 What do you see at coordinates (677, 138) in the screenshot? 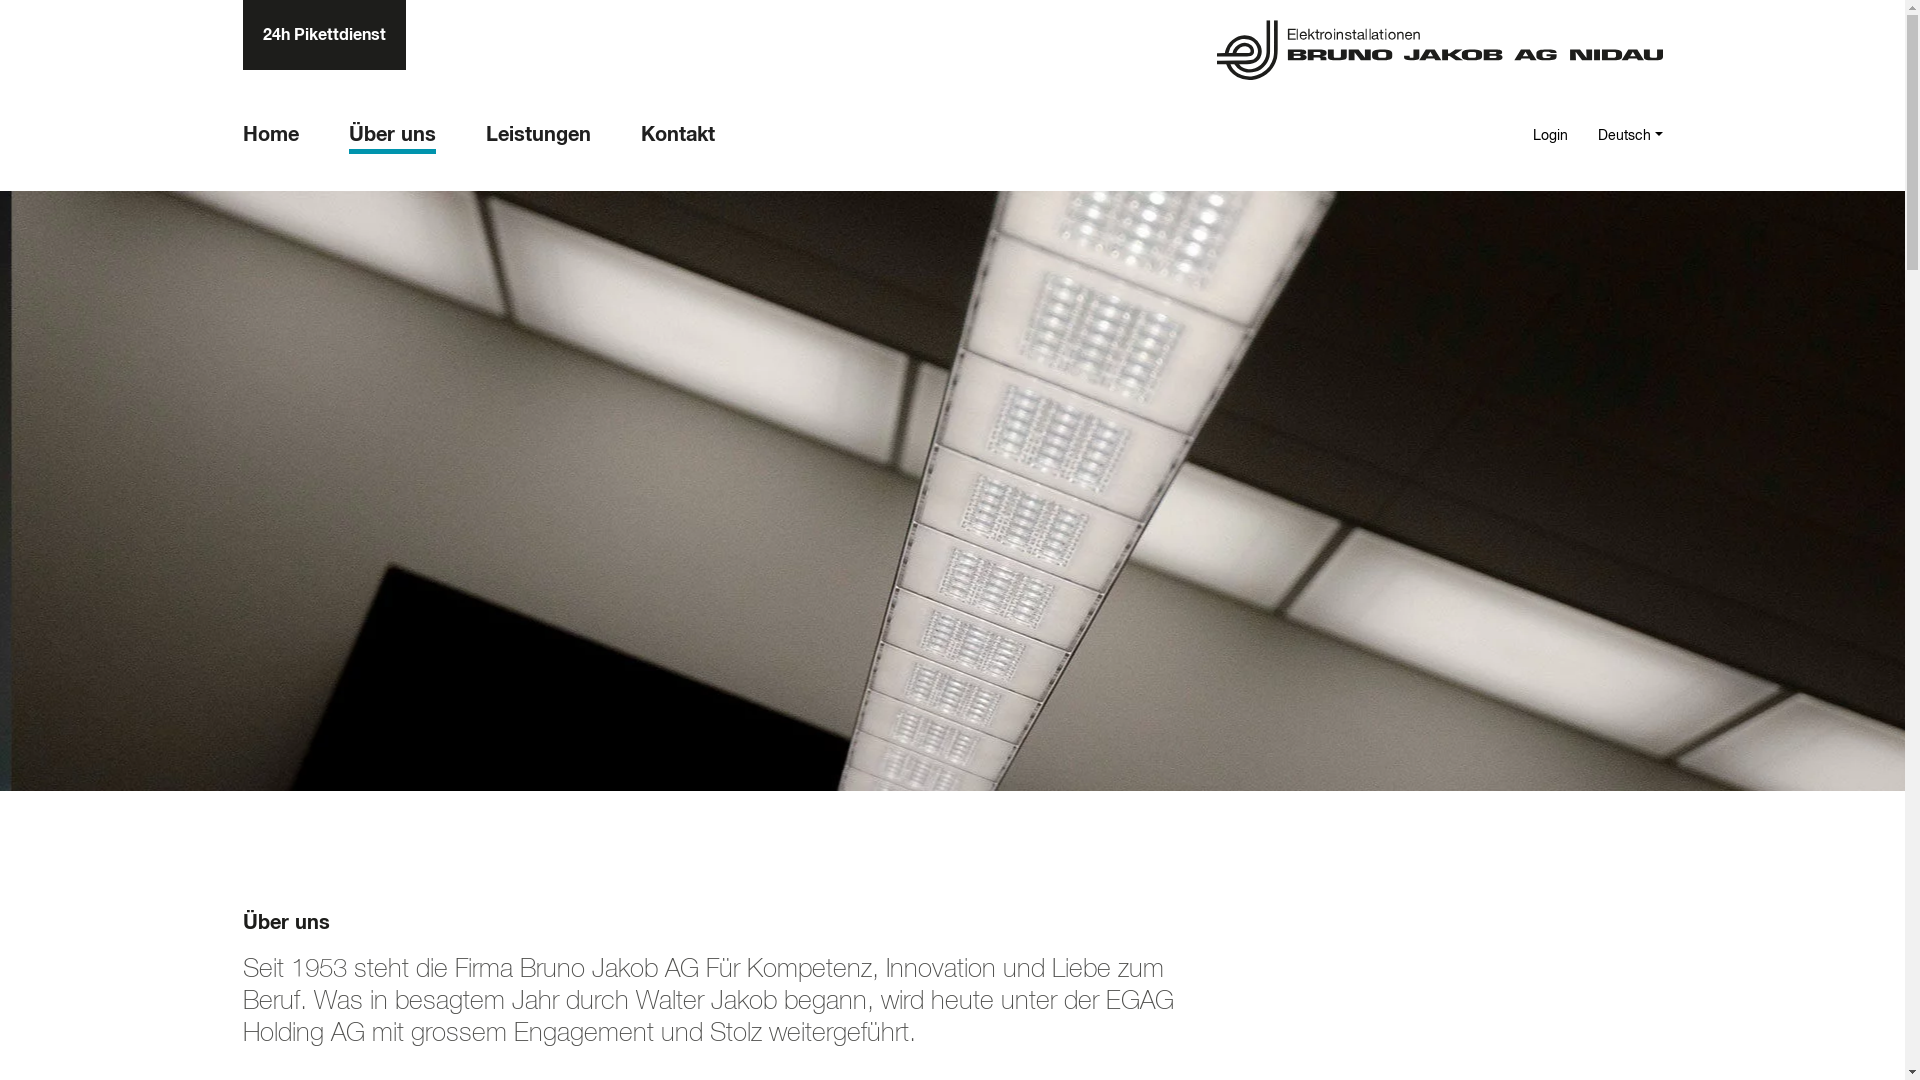
I see `Kontakt` at bounding box center [677, 138].